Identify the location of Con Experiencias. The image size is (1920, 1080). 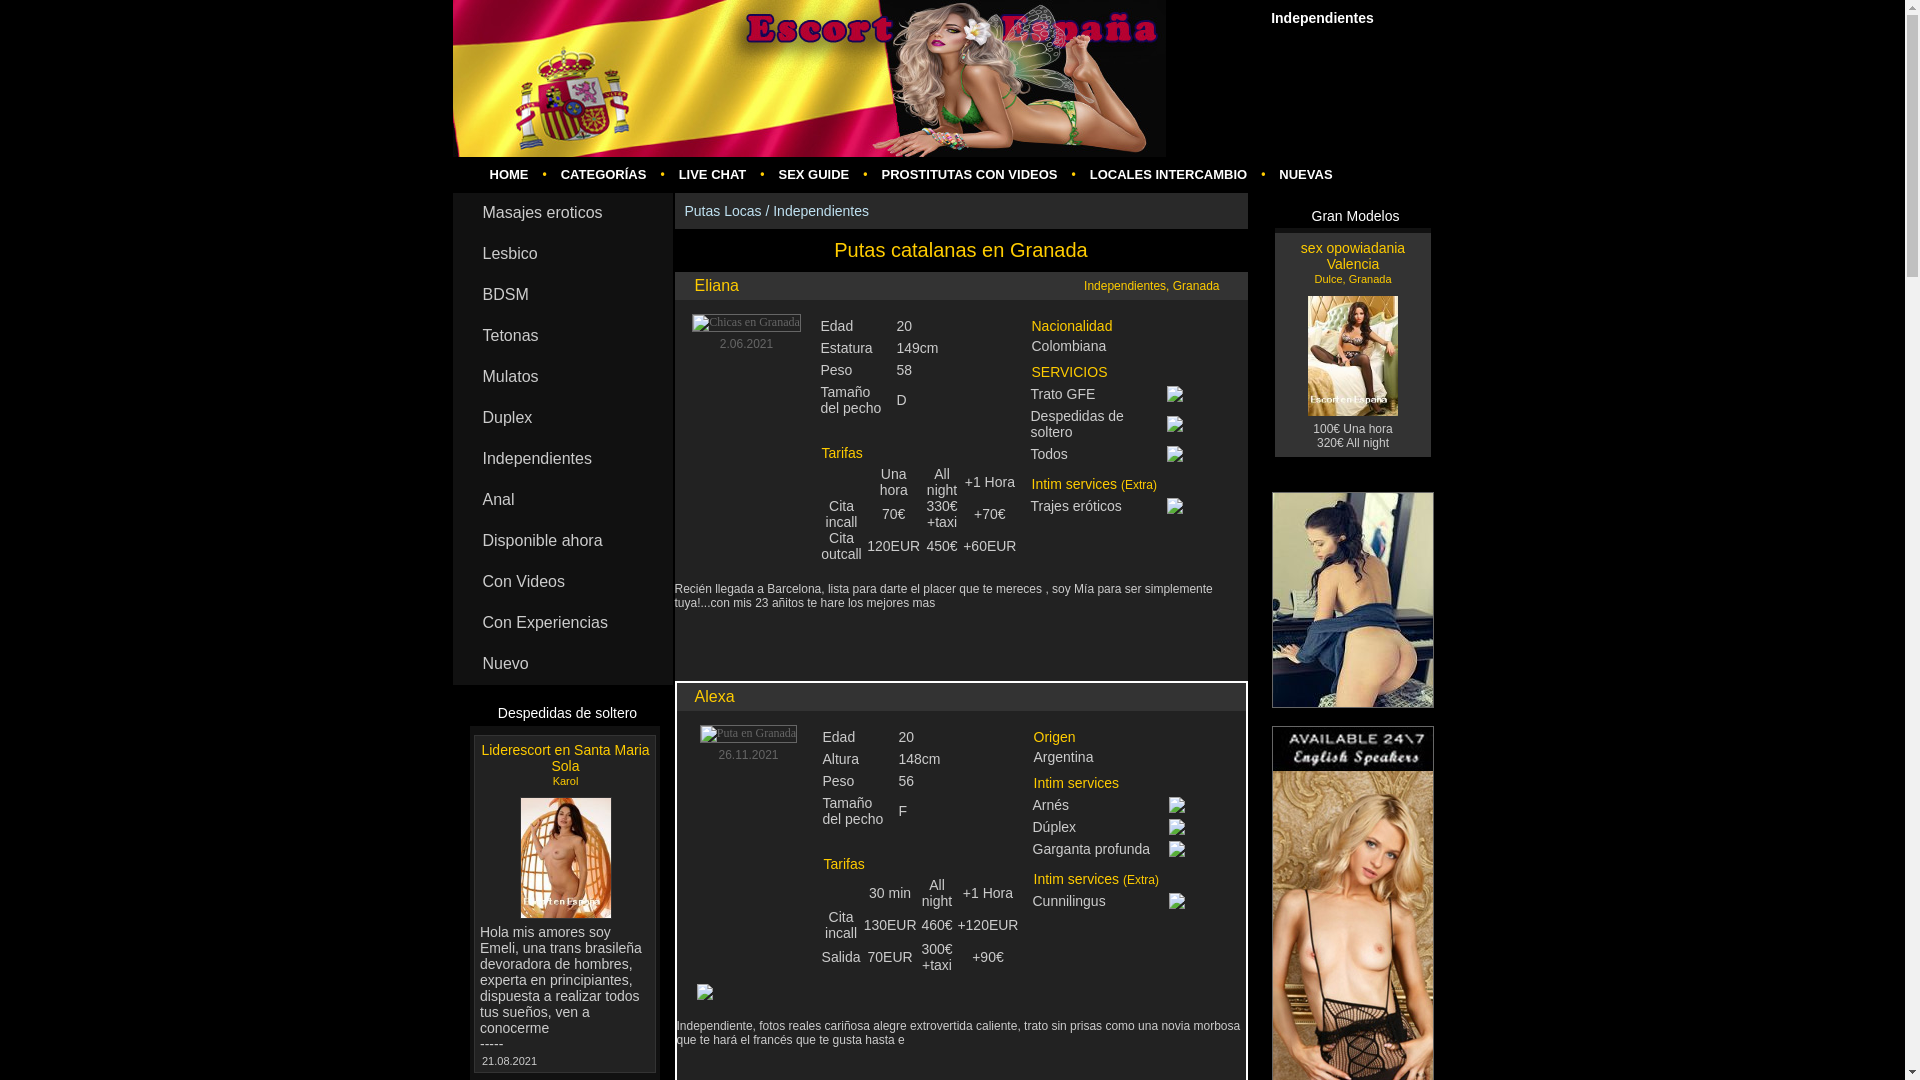
(562, 622).